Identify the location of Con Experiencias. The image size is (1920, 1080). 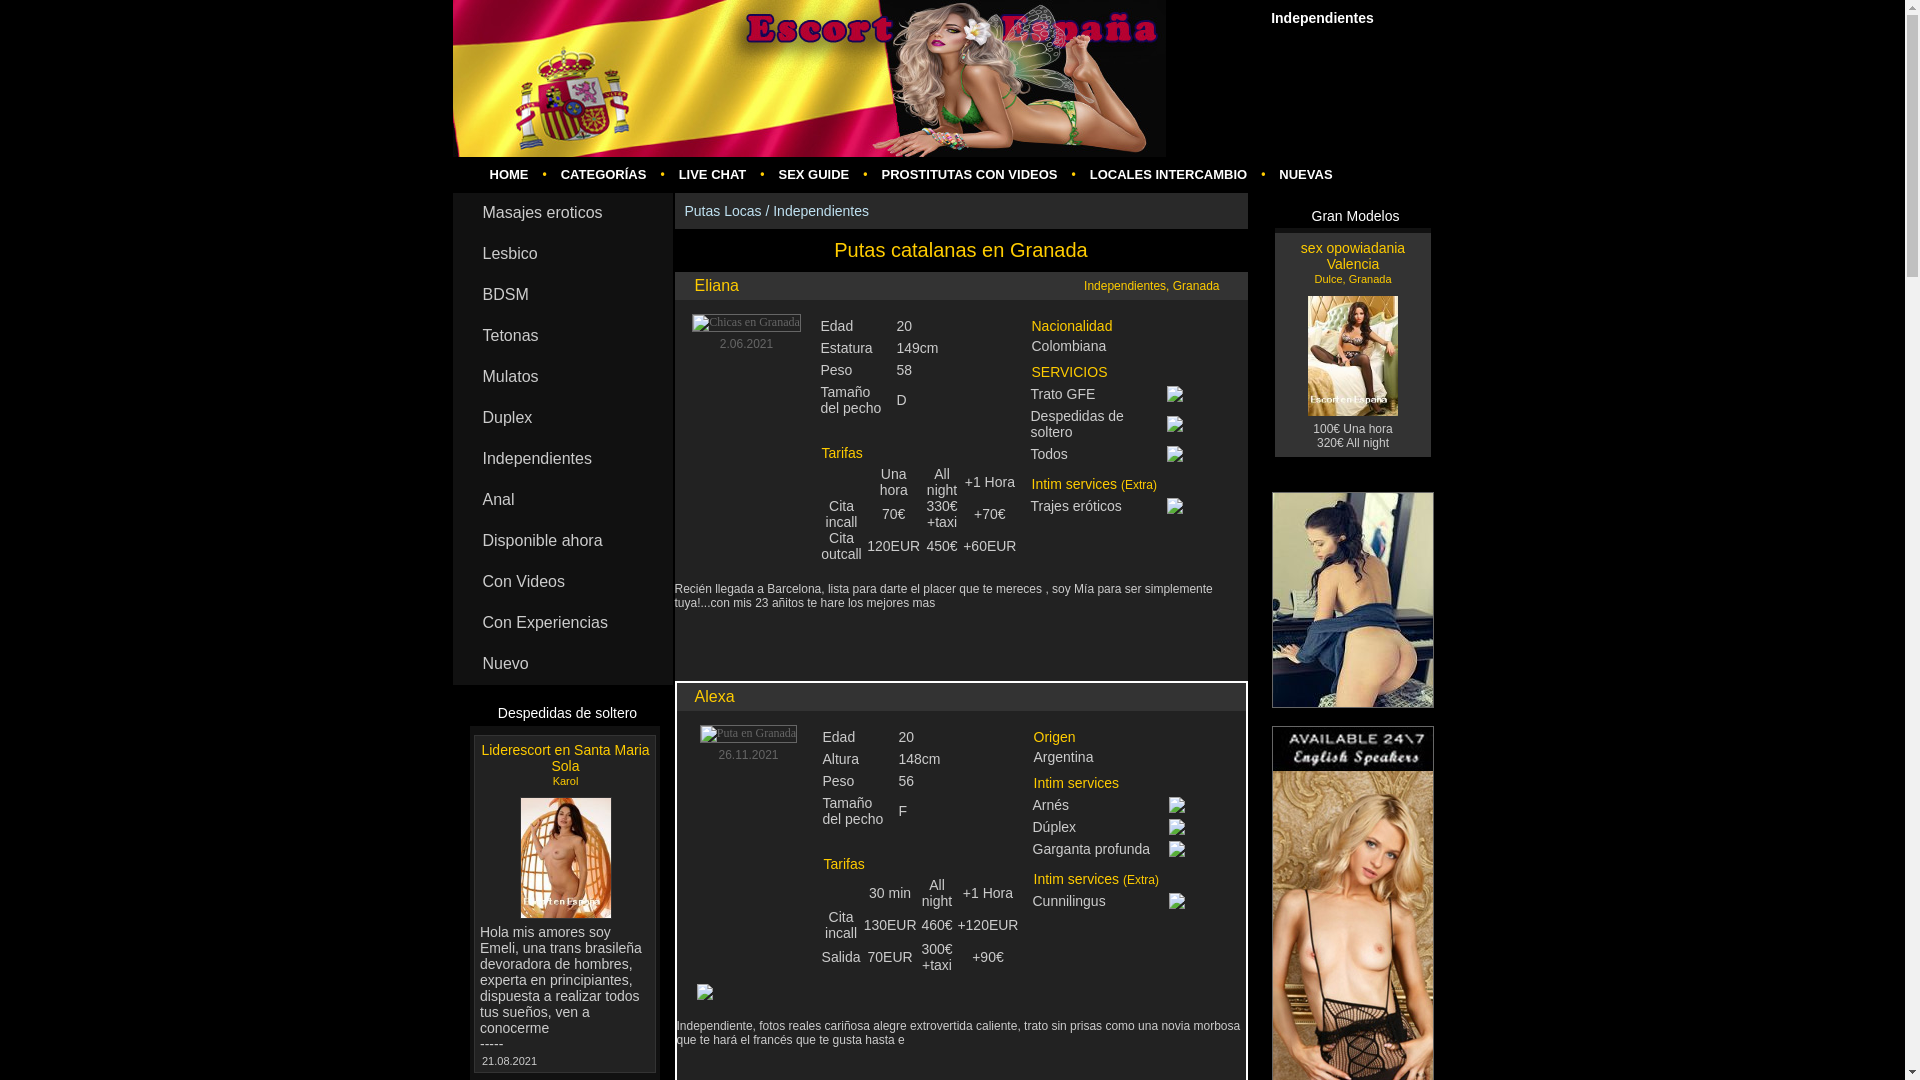
(562, 622).